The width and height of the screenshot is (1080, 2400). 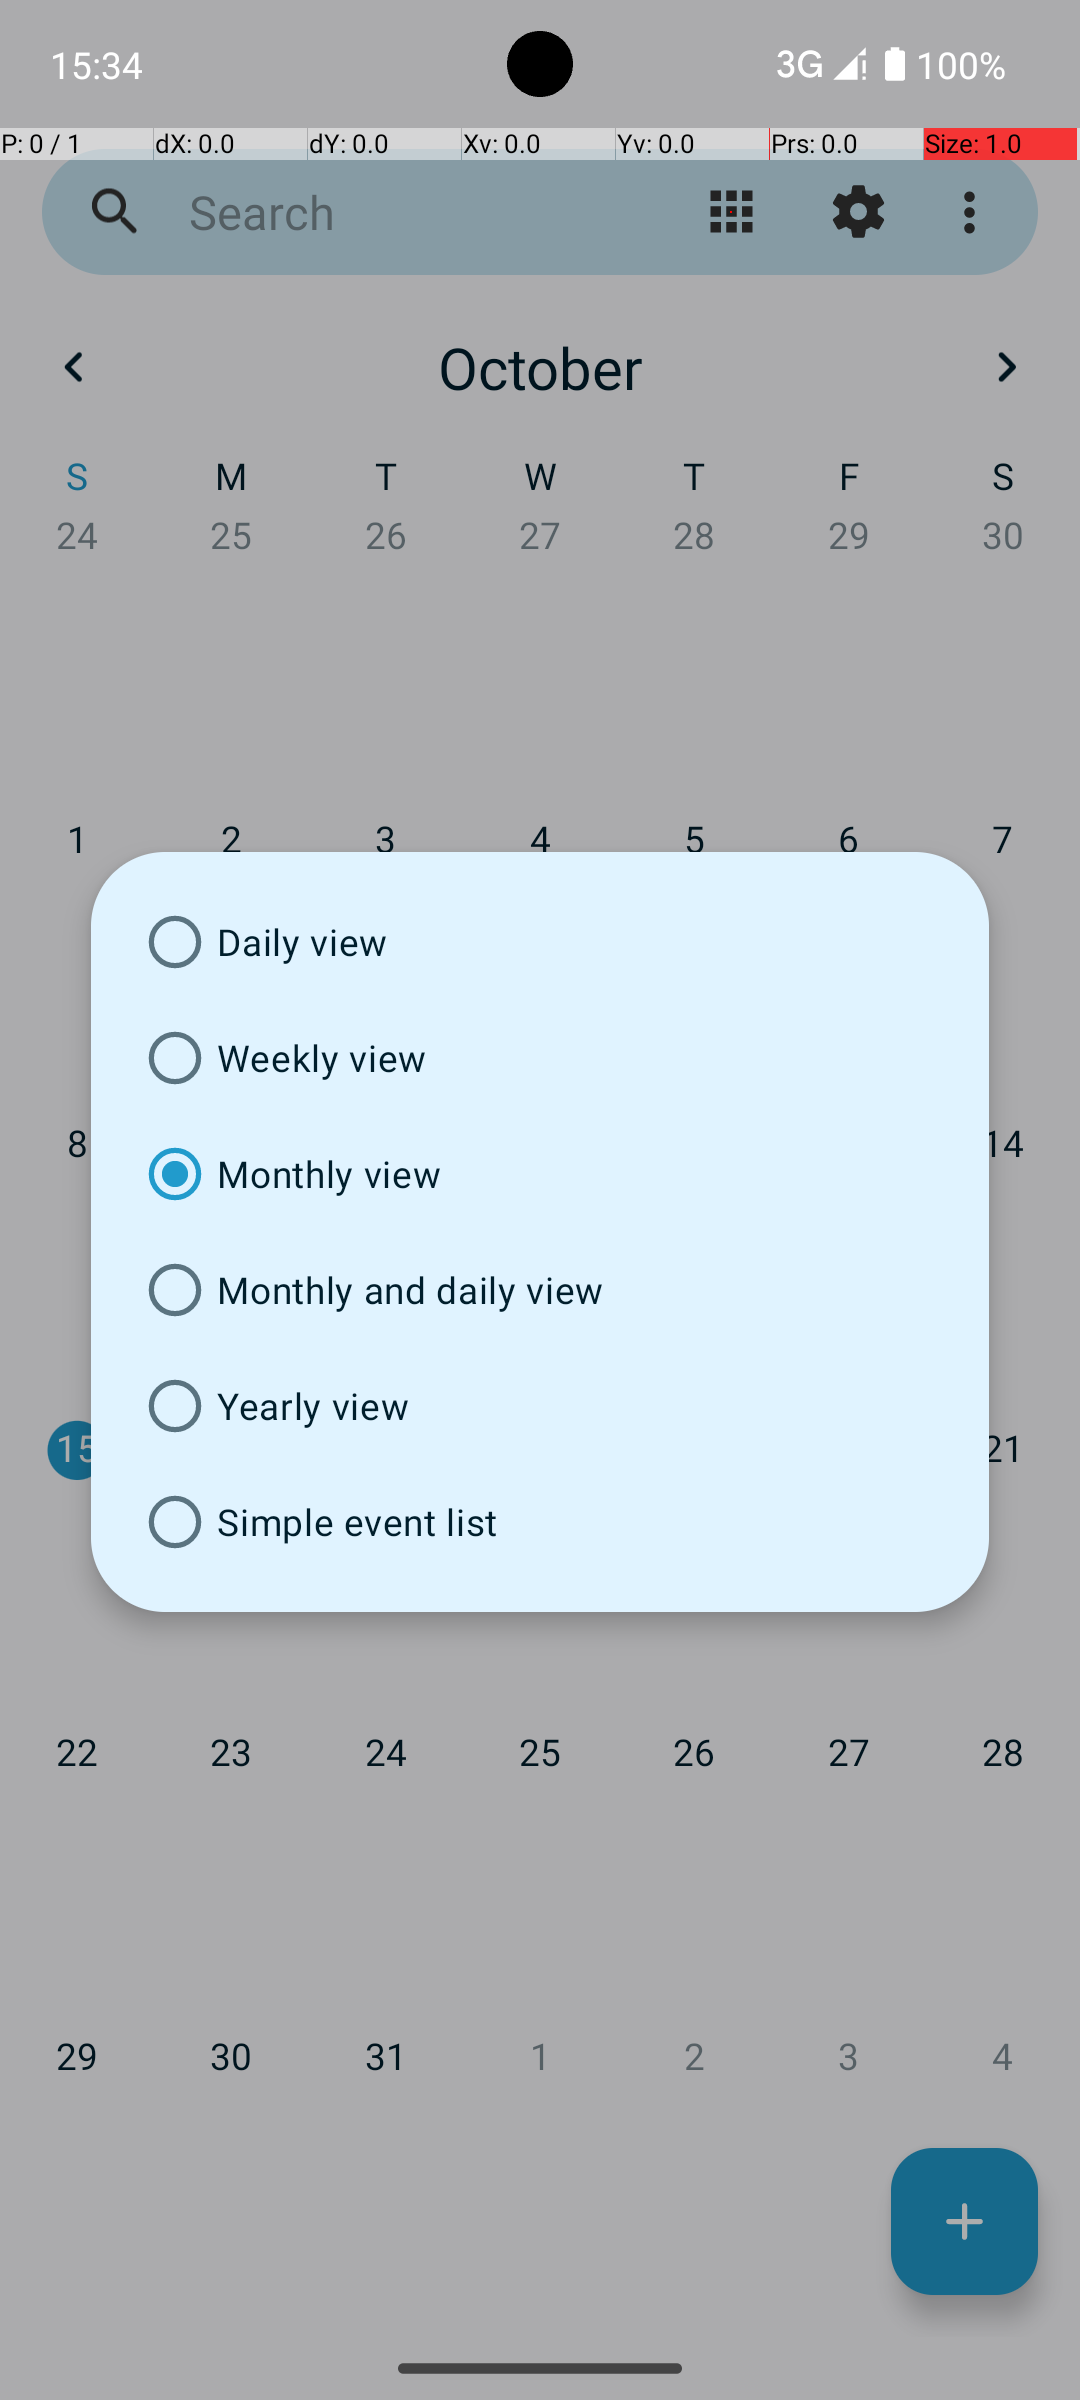 What do you see at coordinates (540, 1290) in the screenshot?
I see `Monthly and daily view` at bounding box center [540, 1290].